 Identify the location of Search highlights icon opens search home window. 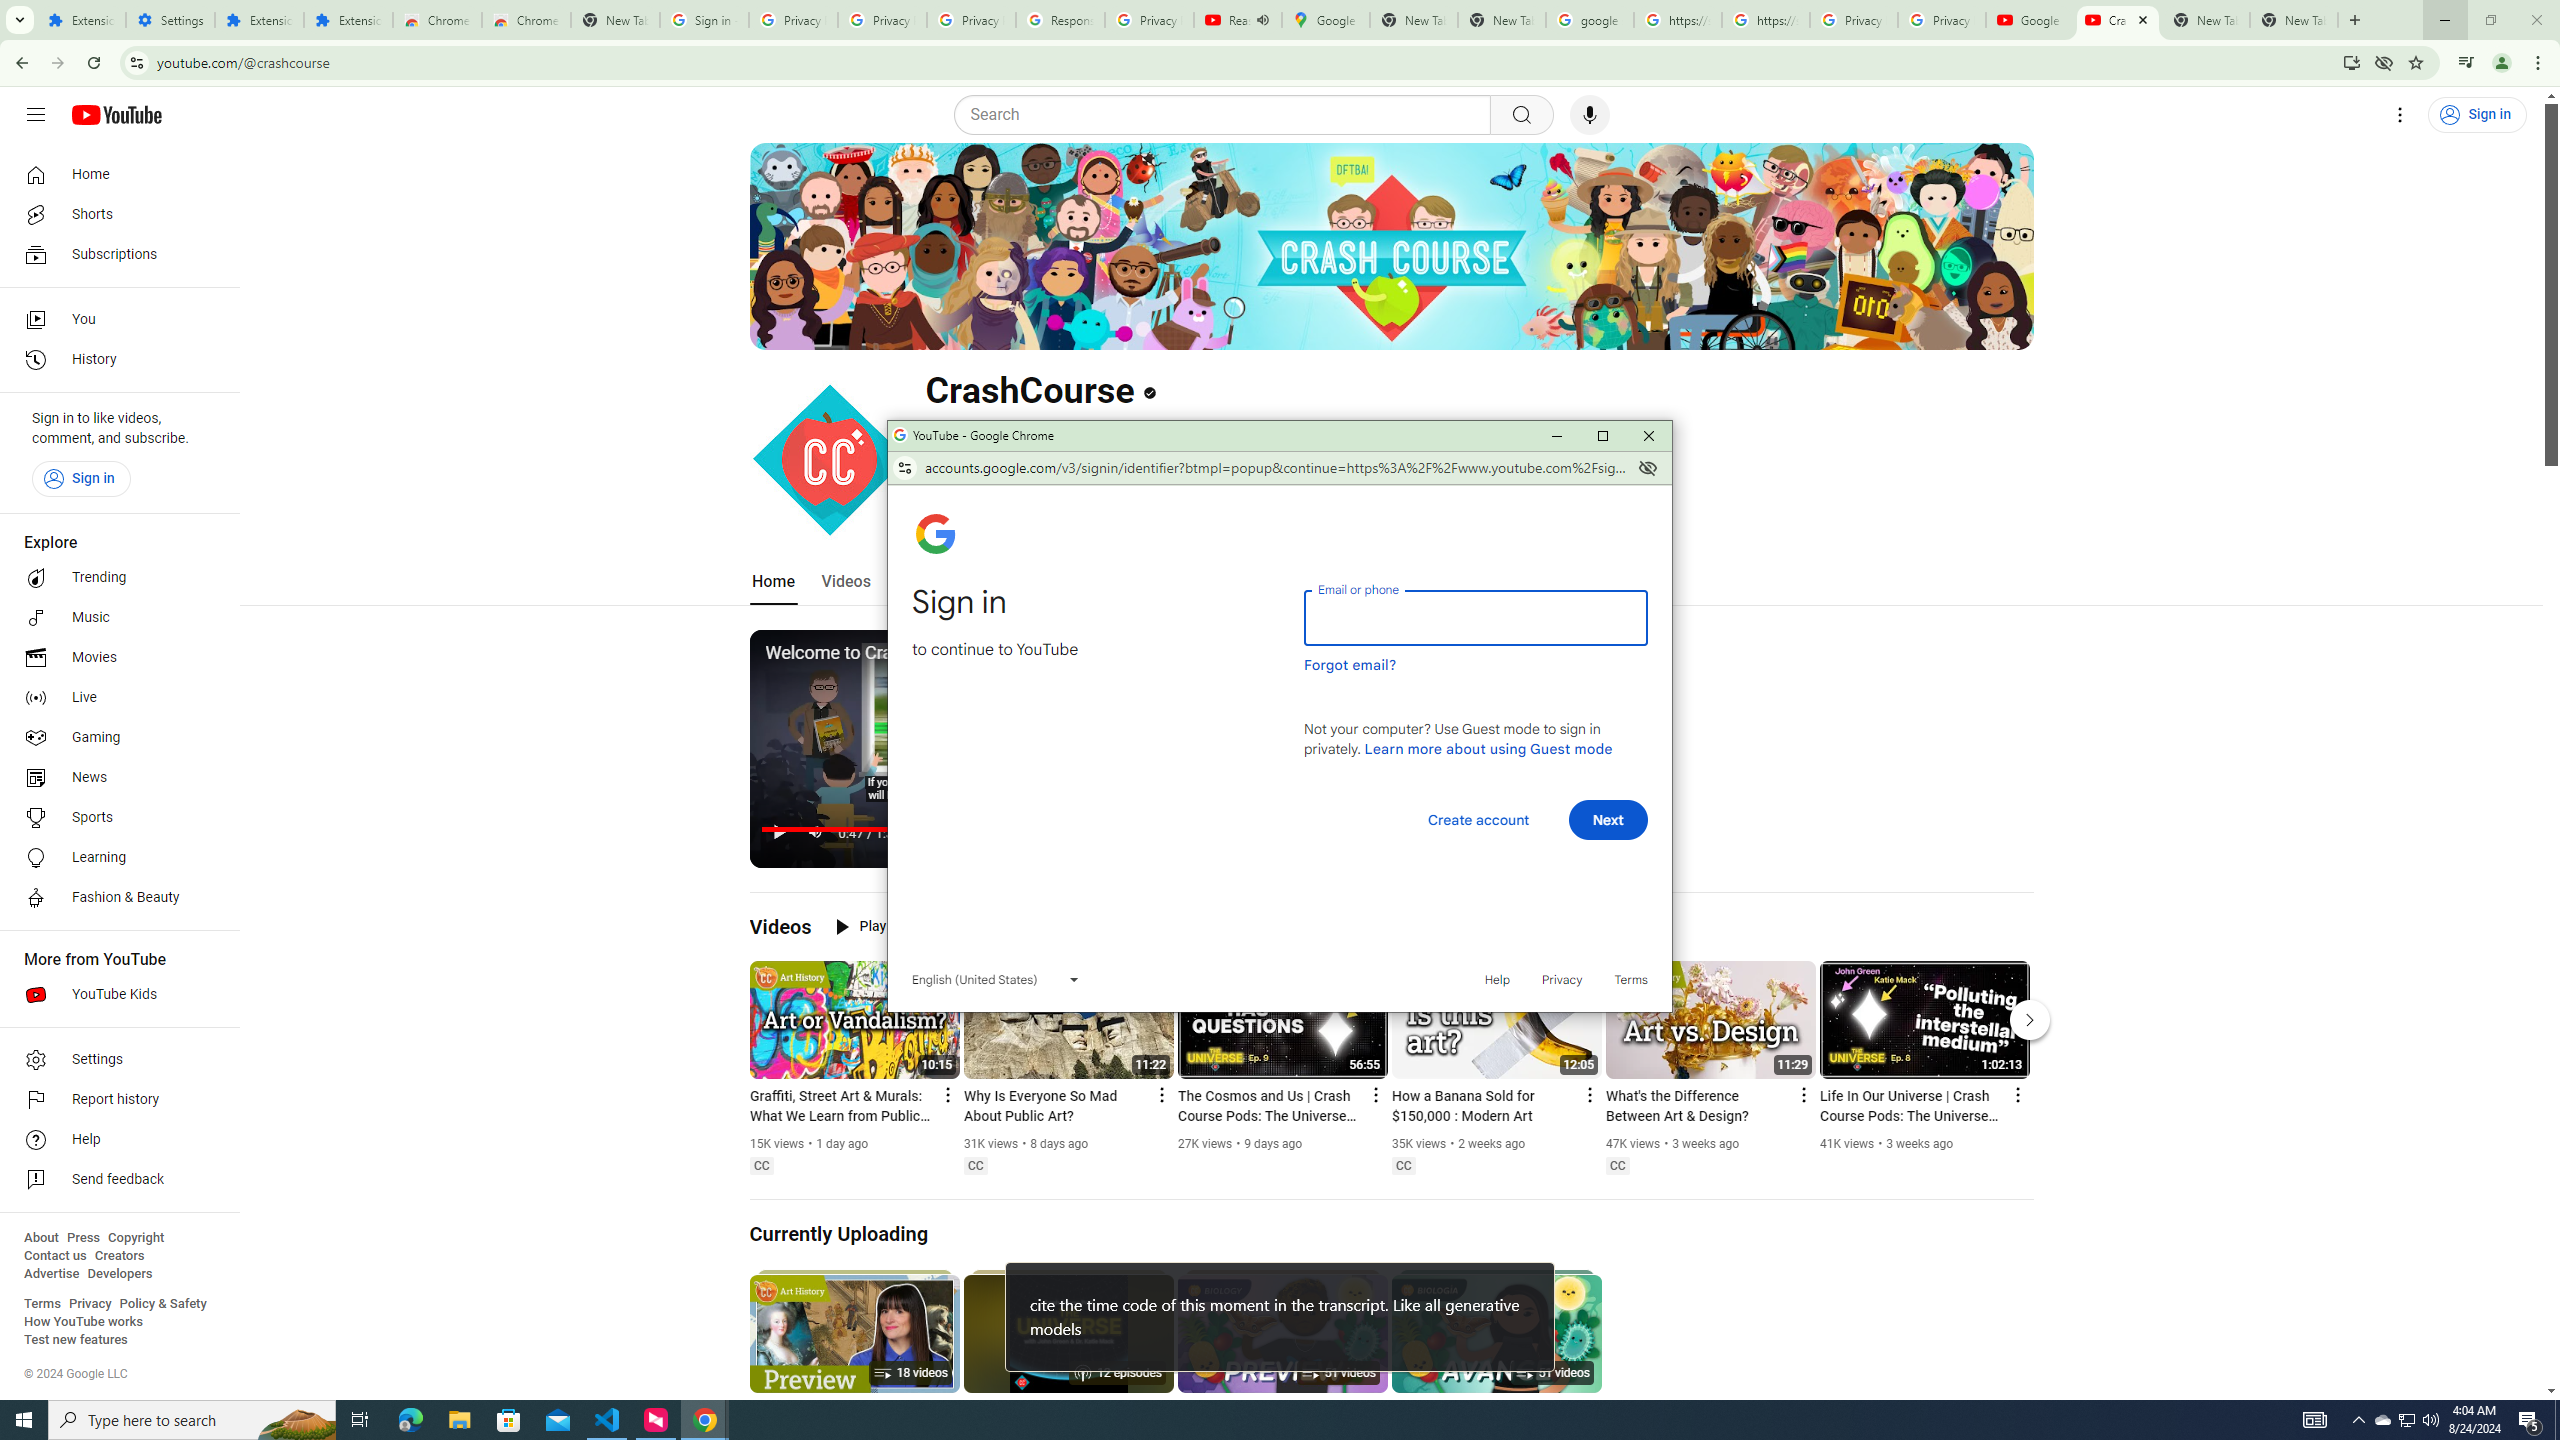
(296, 1420).